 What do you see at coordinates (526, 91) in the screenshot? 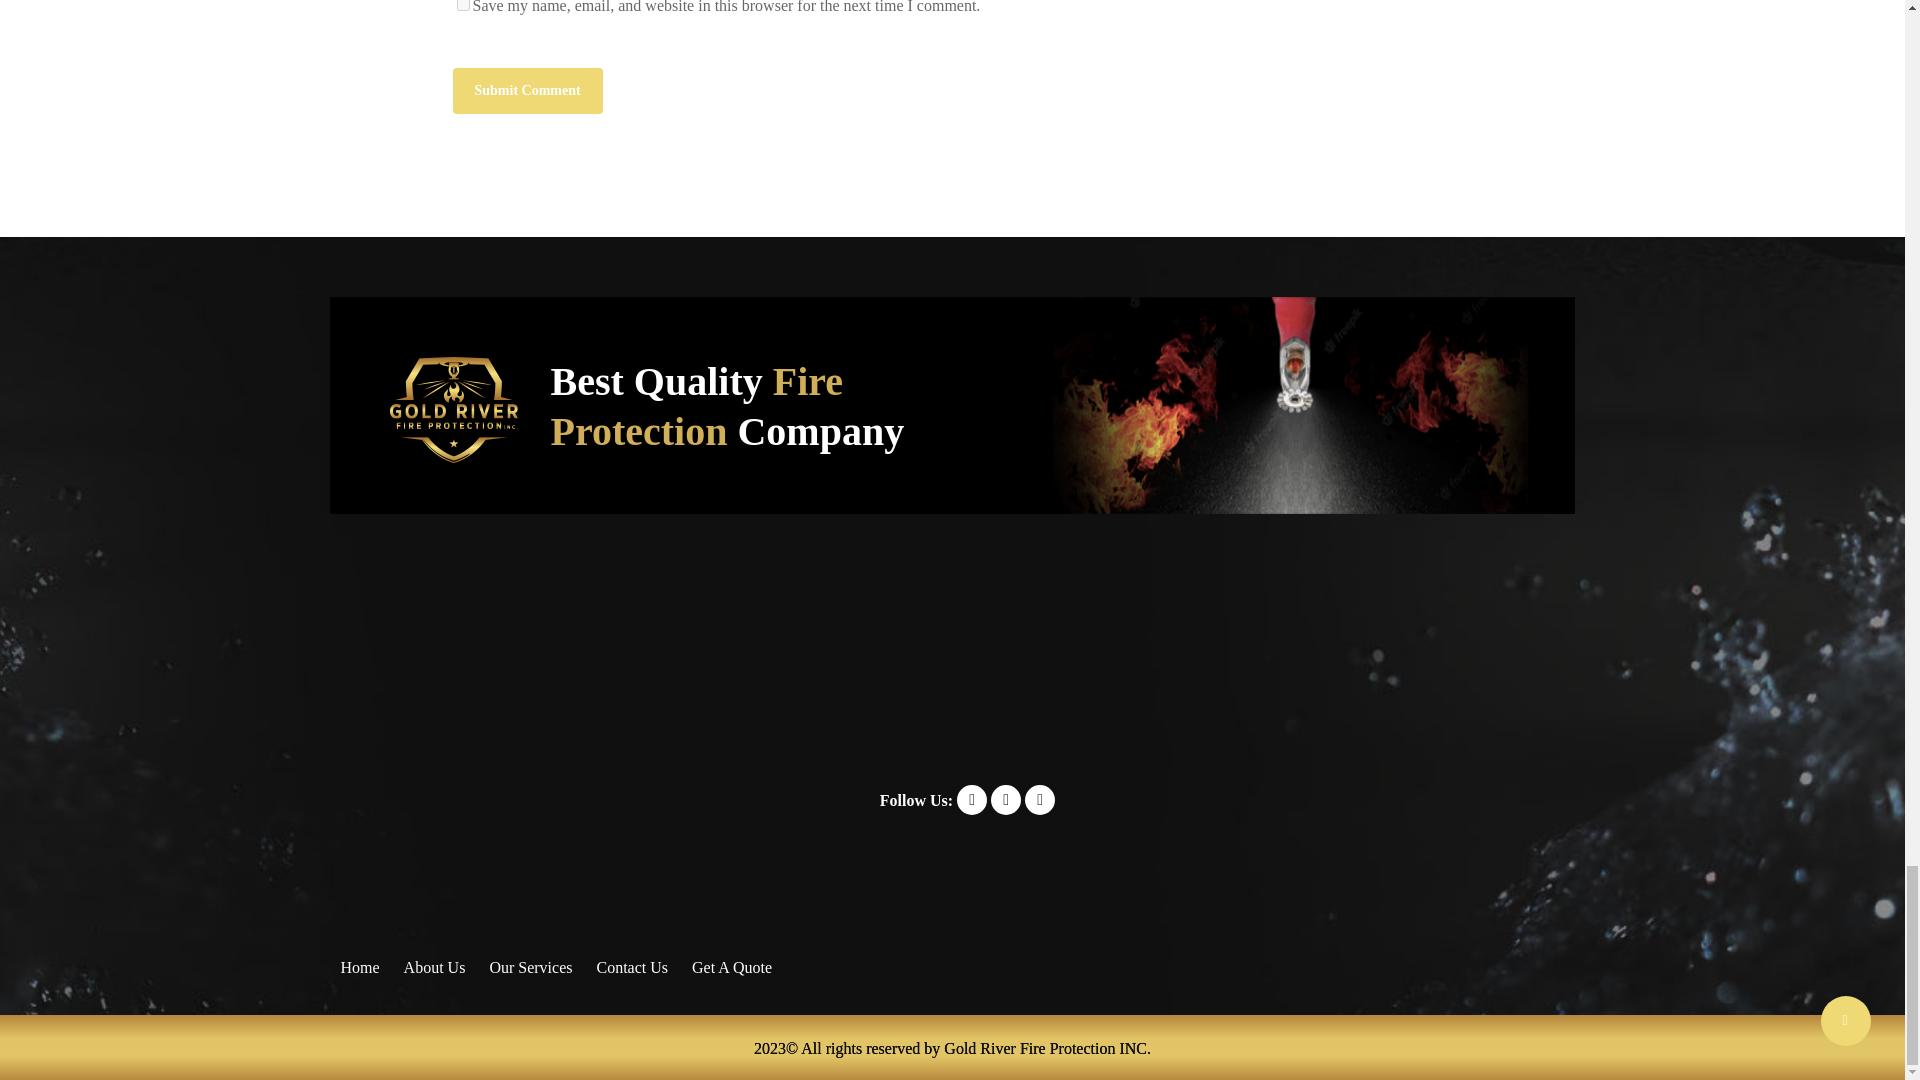
I see `Submit Comment` at bounding box center [526, 91].